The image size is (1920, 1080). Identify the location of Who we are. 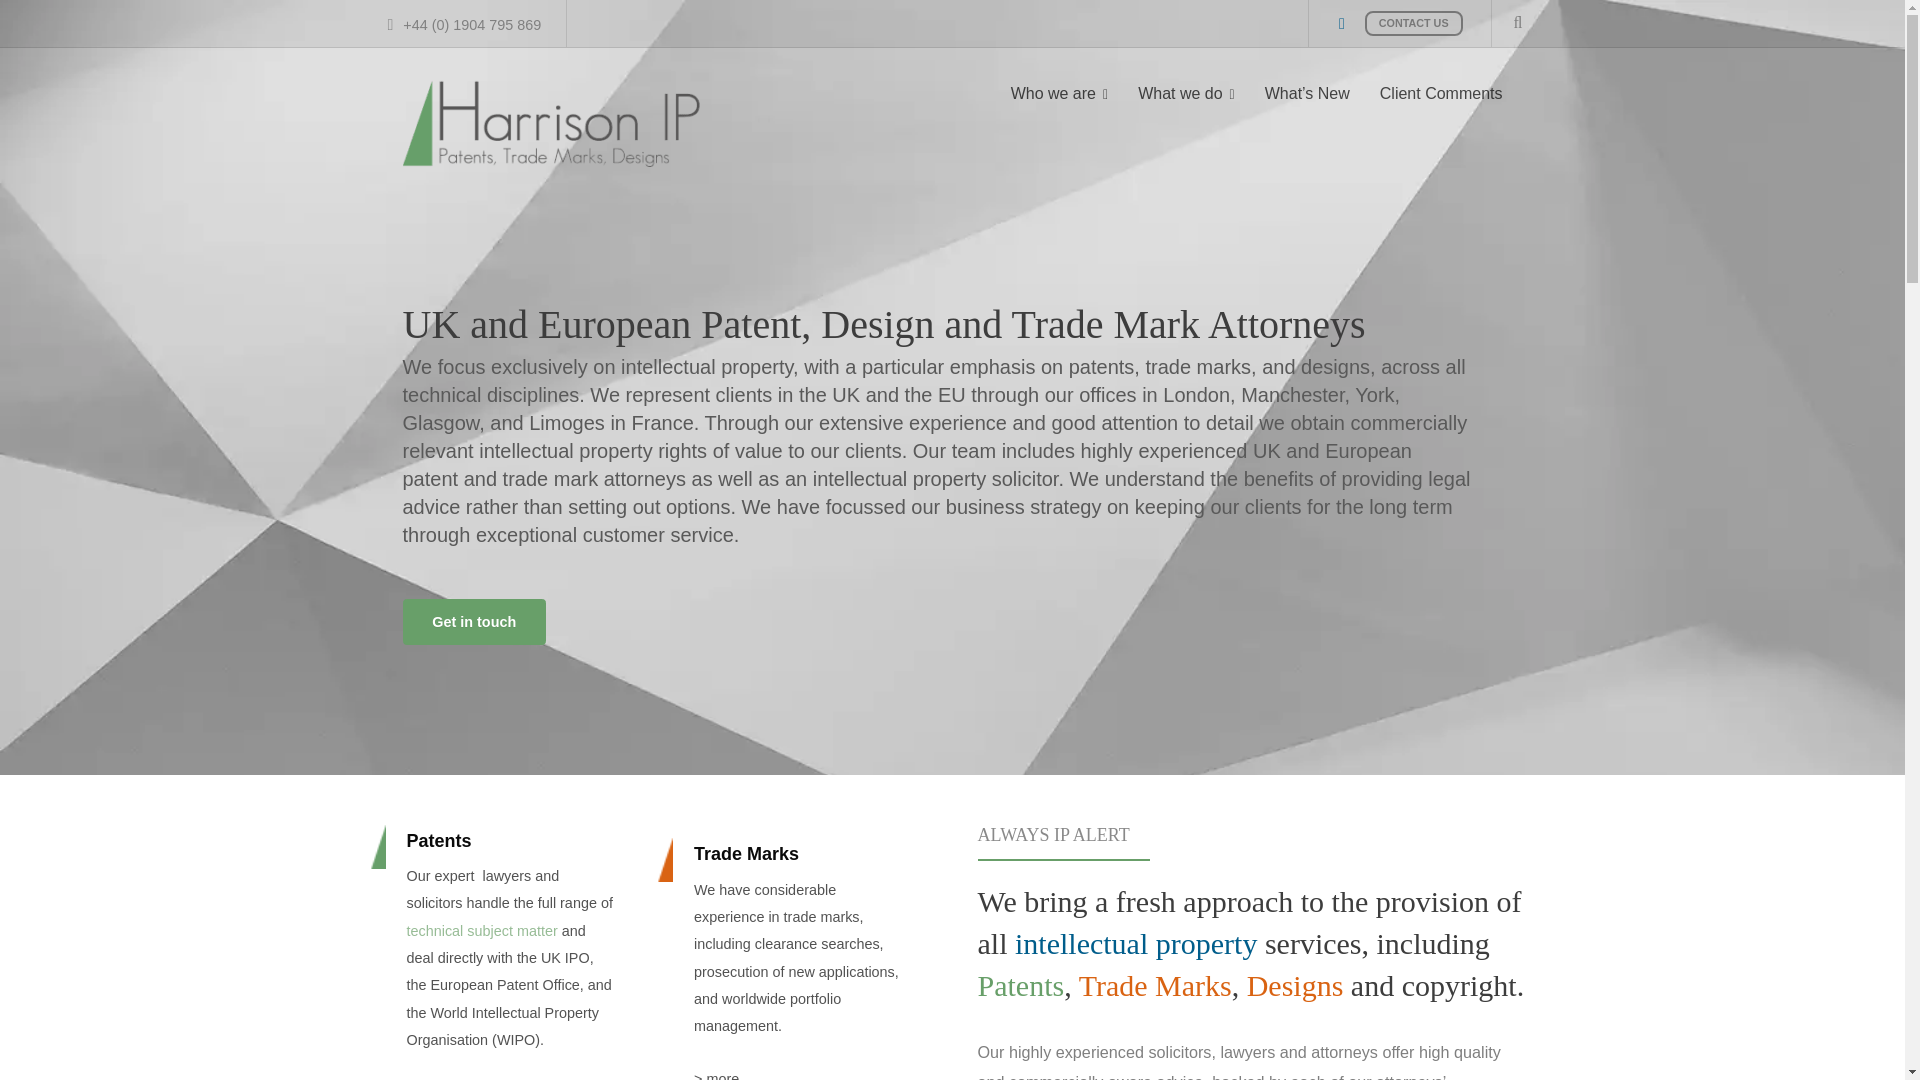
(1060, 94).